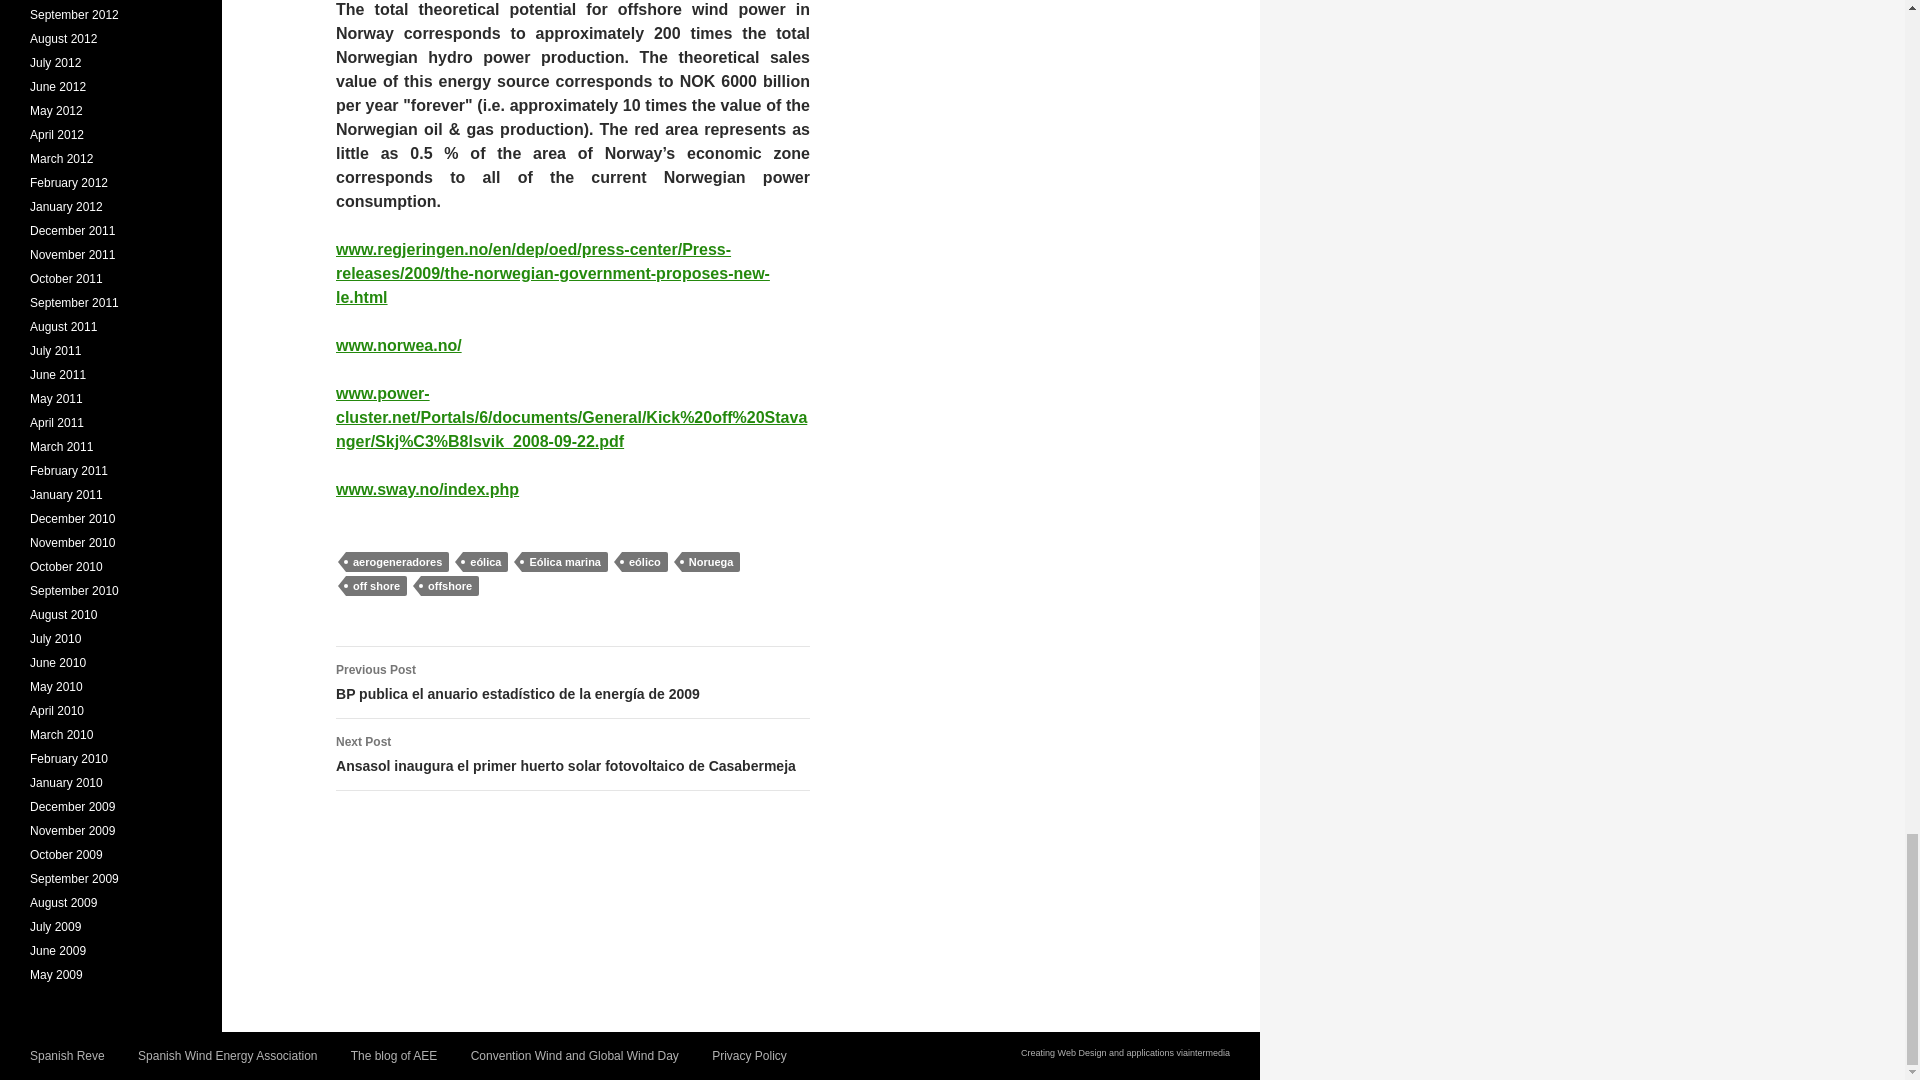  Describe the element at coordinates (397, 562) in the screenshot. I see `aerogeneradores` at that location.